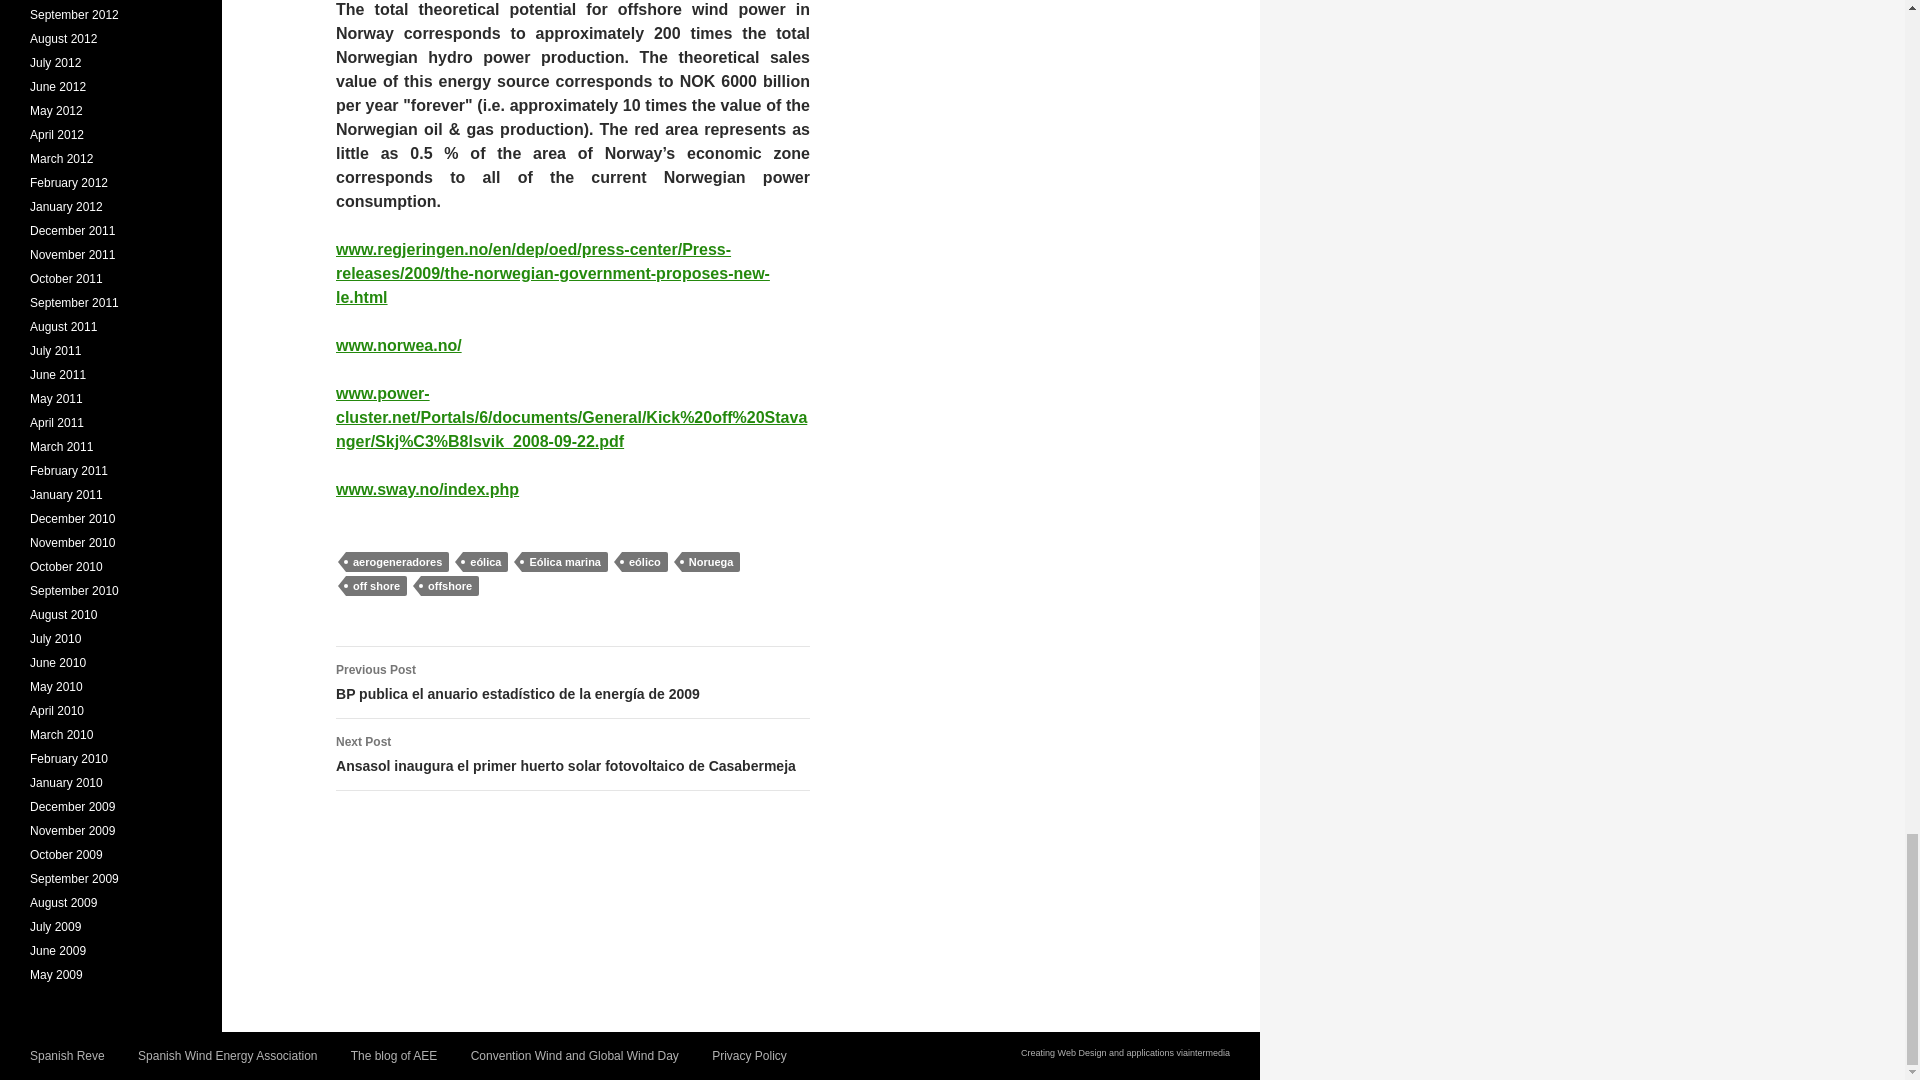  Describe the element at coordinates (397, 562) in the screenshot. I see `aerogeneradores` at that location.